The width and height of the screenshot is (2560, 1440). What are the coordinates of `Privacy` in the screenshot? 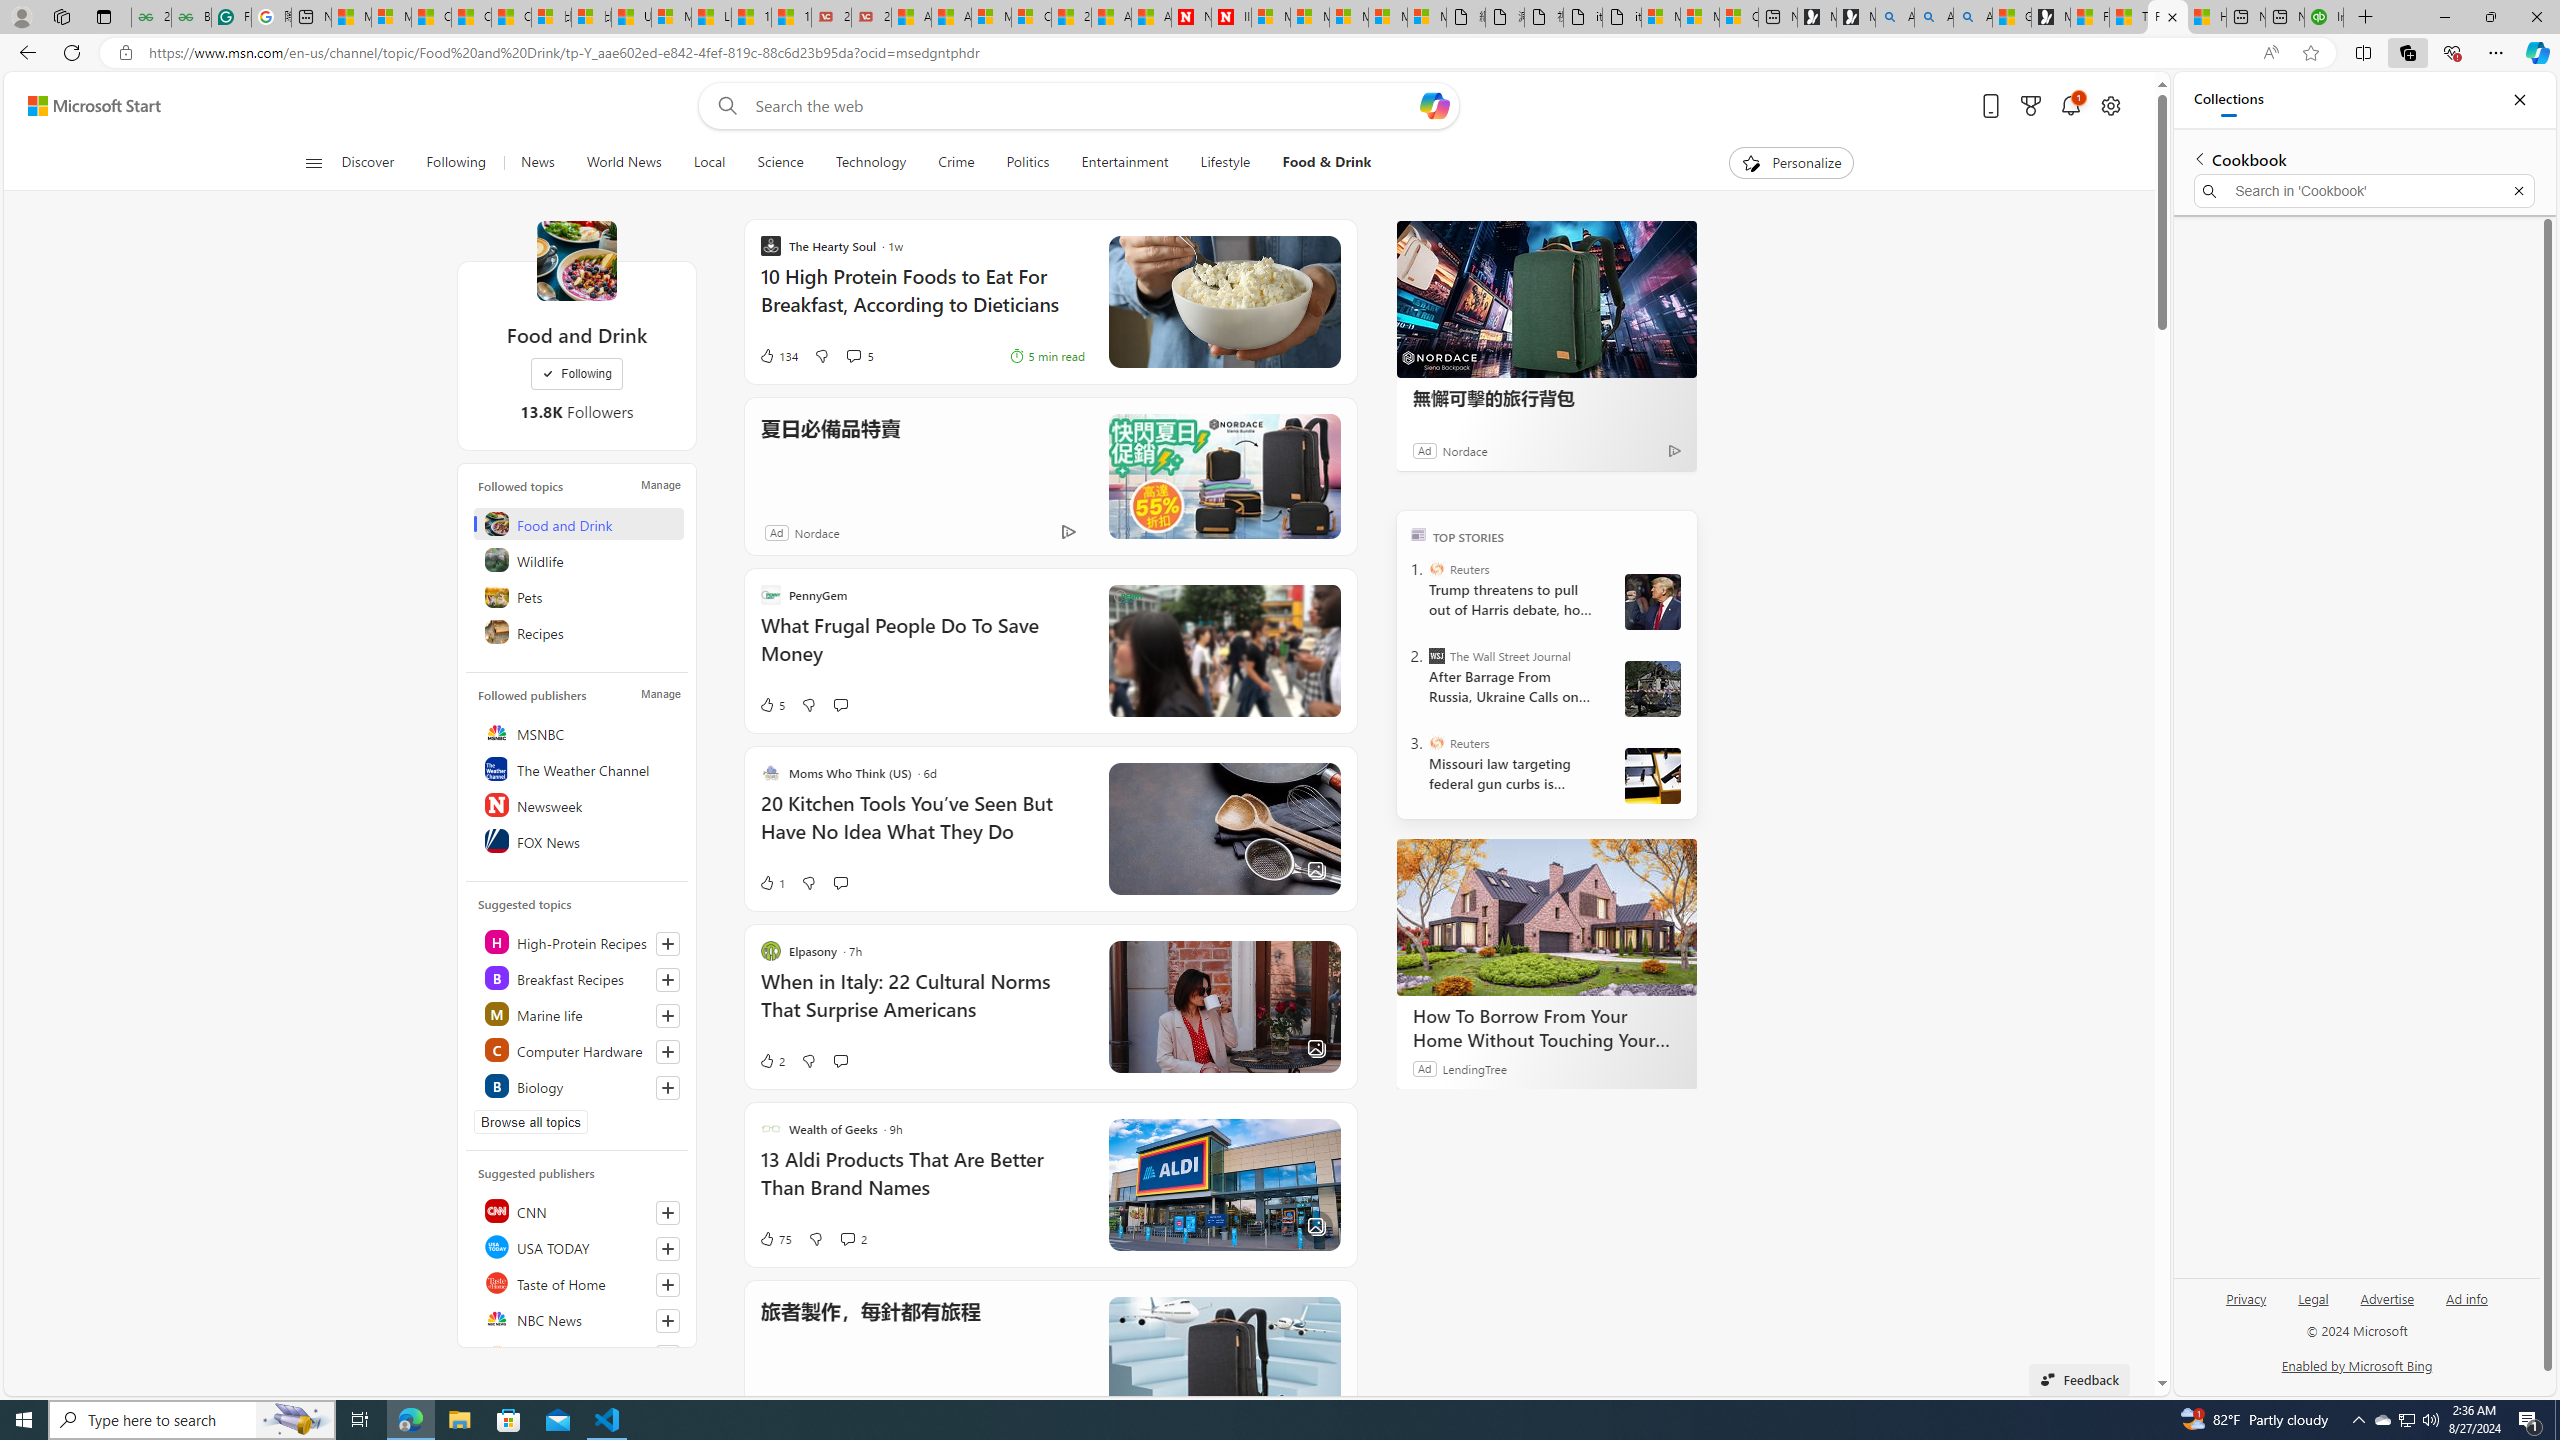 It's located at (2248, 1298).